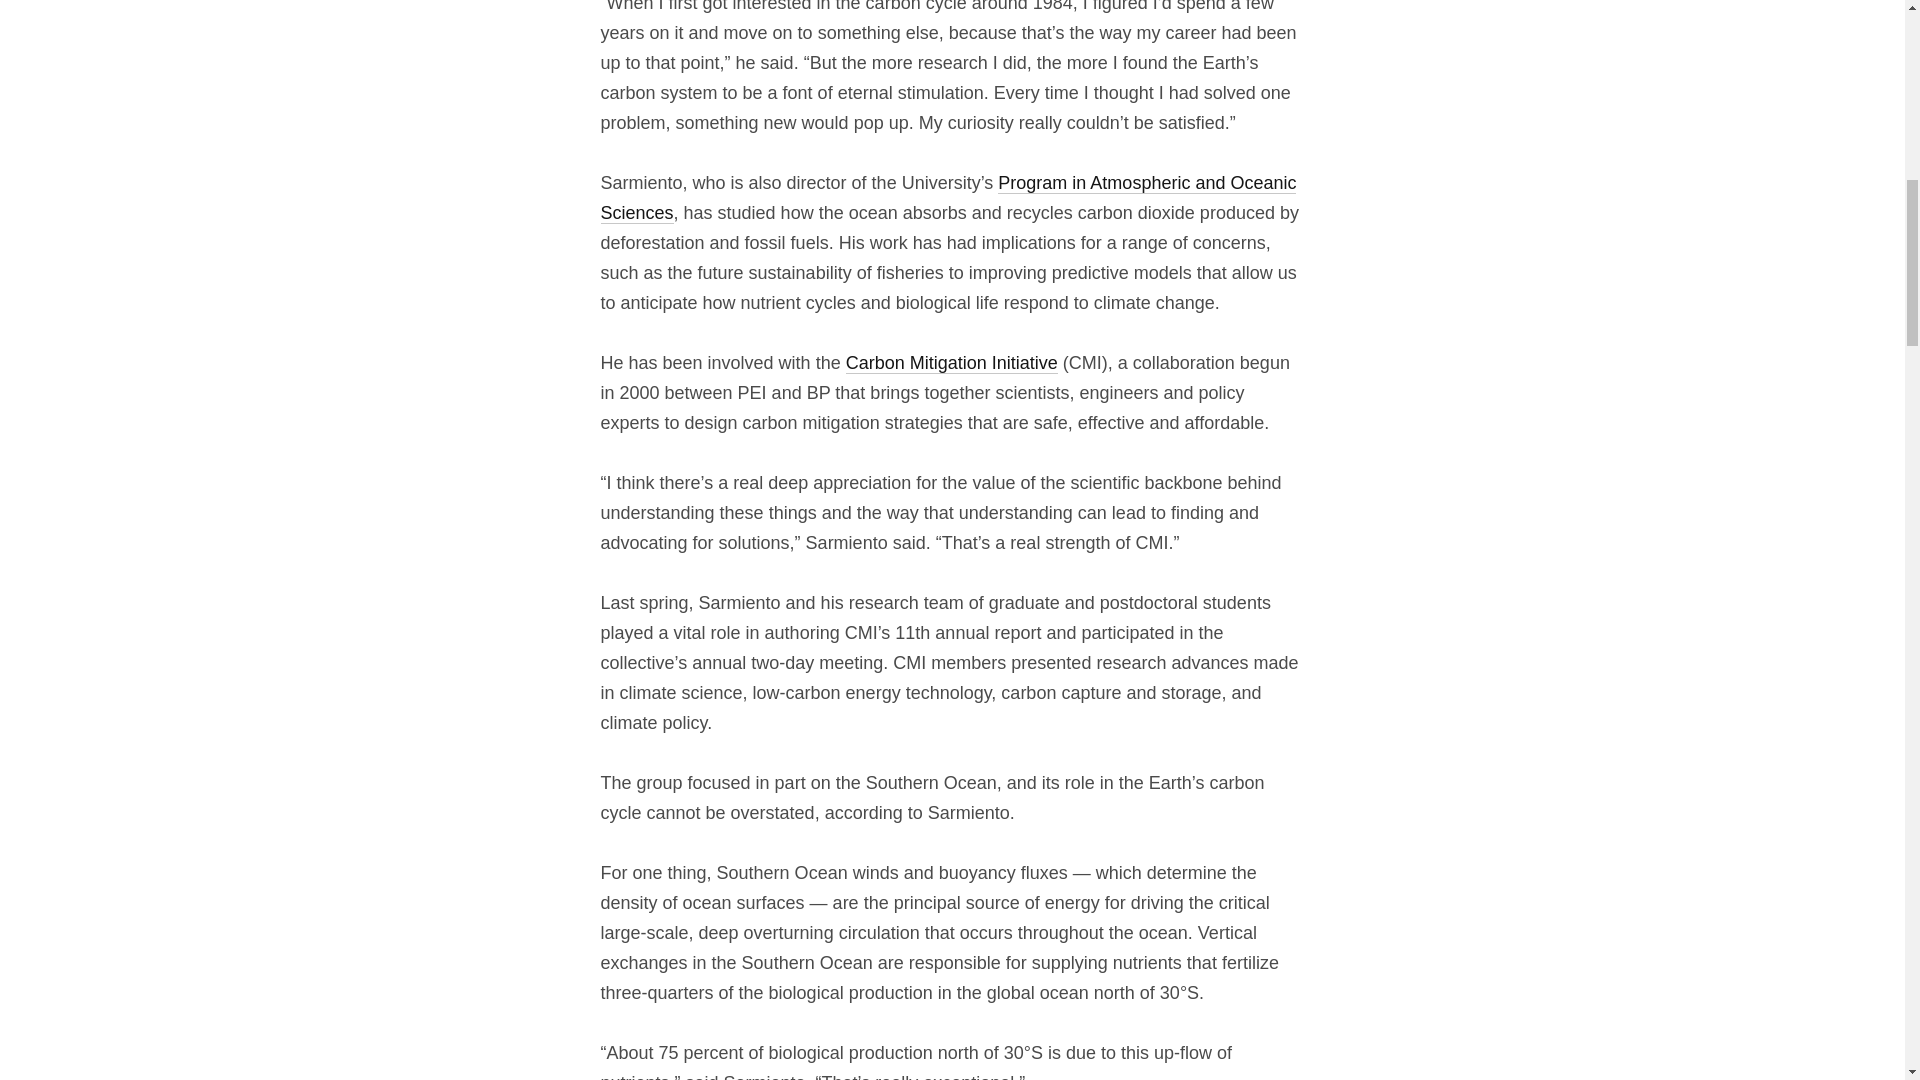  I want to click on Program in Atmospheric and Oceanic Sciences, so click(948, 198).